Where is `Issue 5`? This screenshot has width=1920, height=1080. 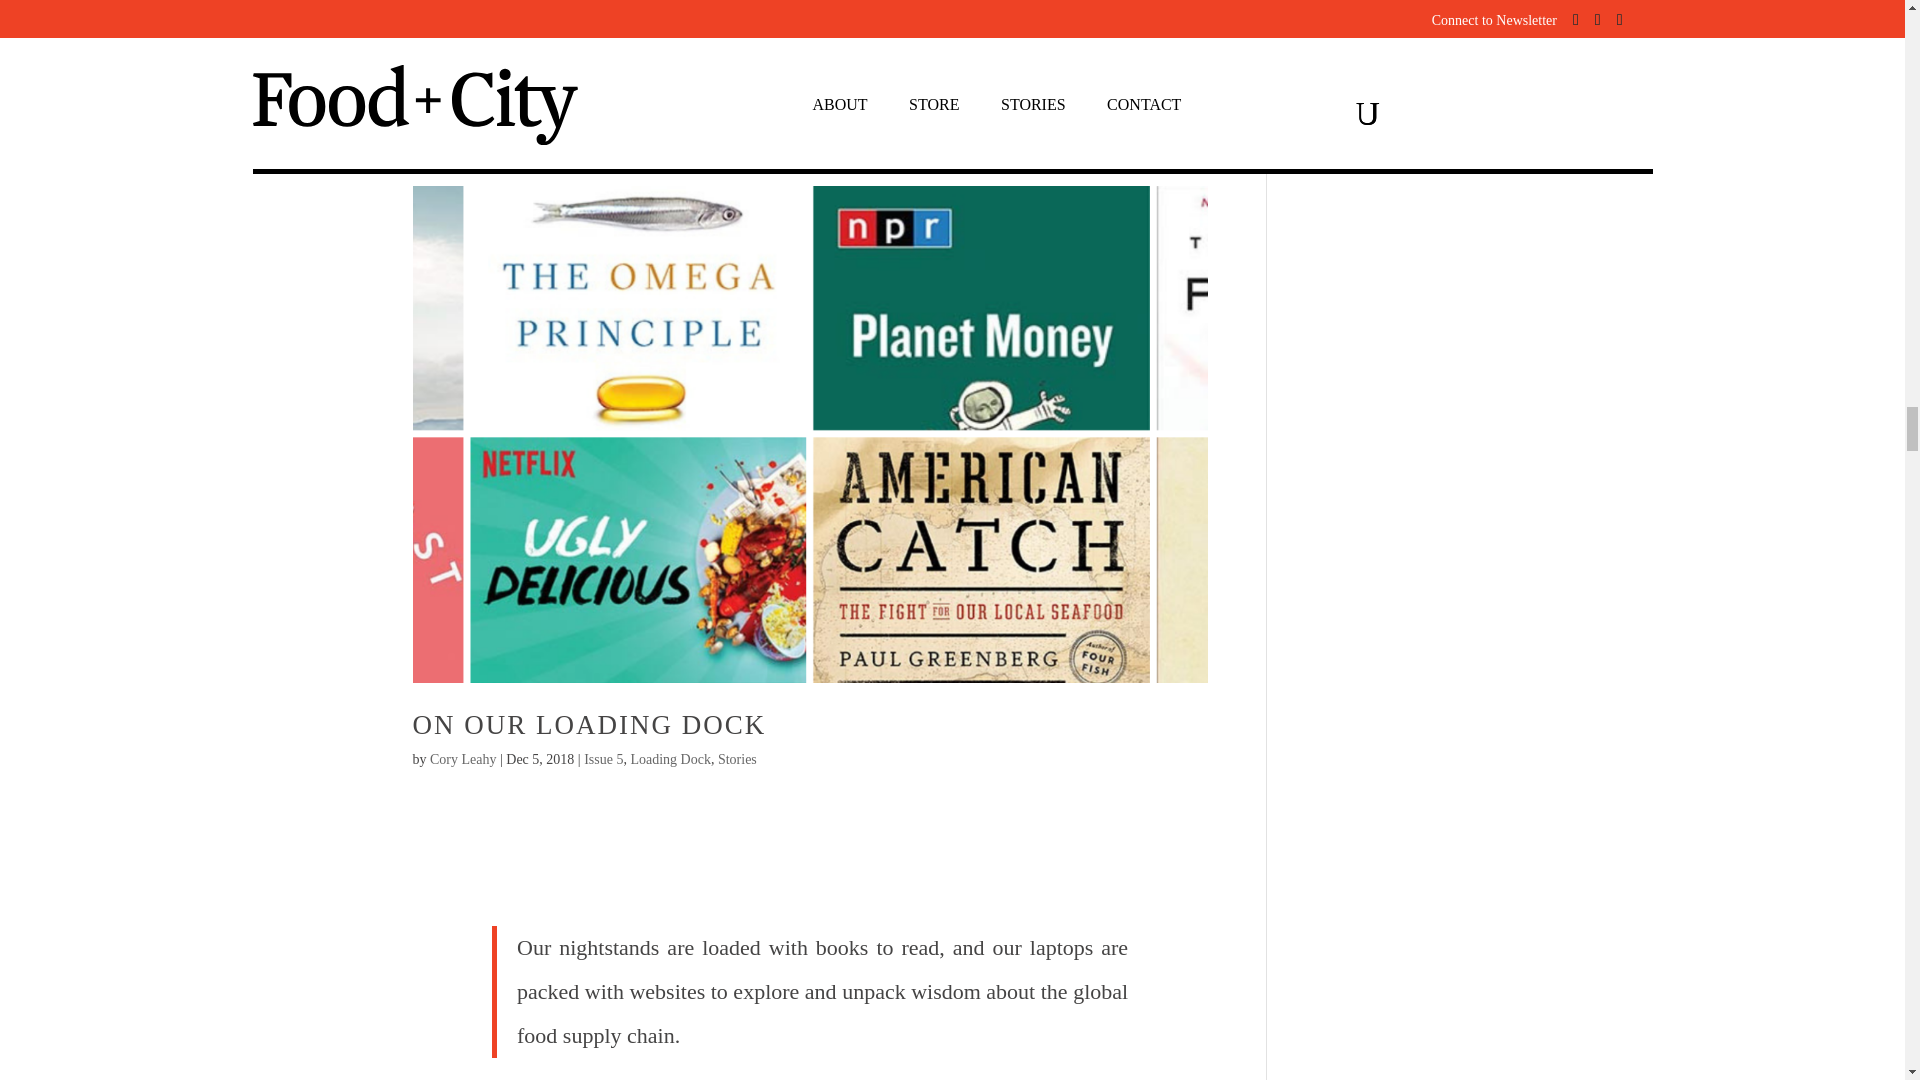 Issue 5 is located at coordinates (602, 758).